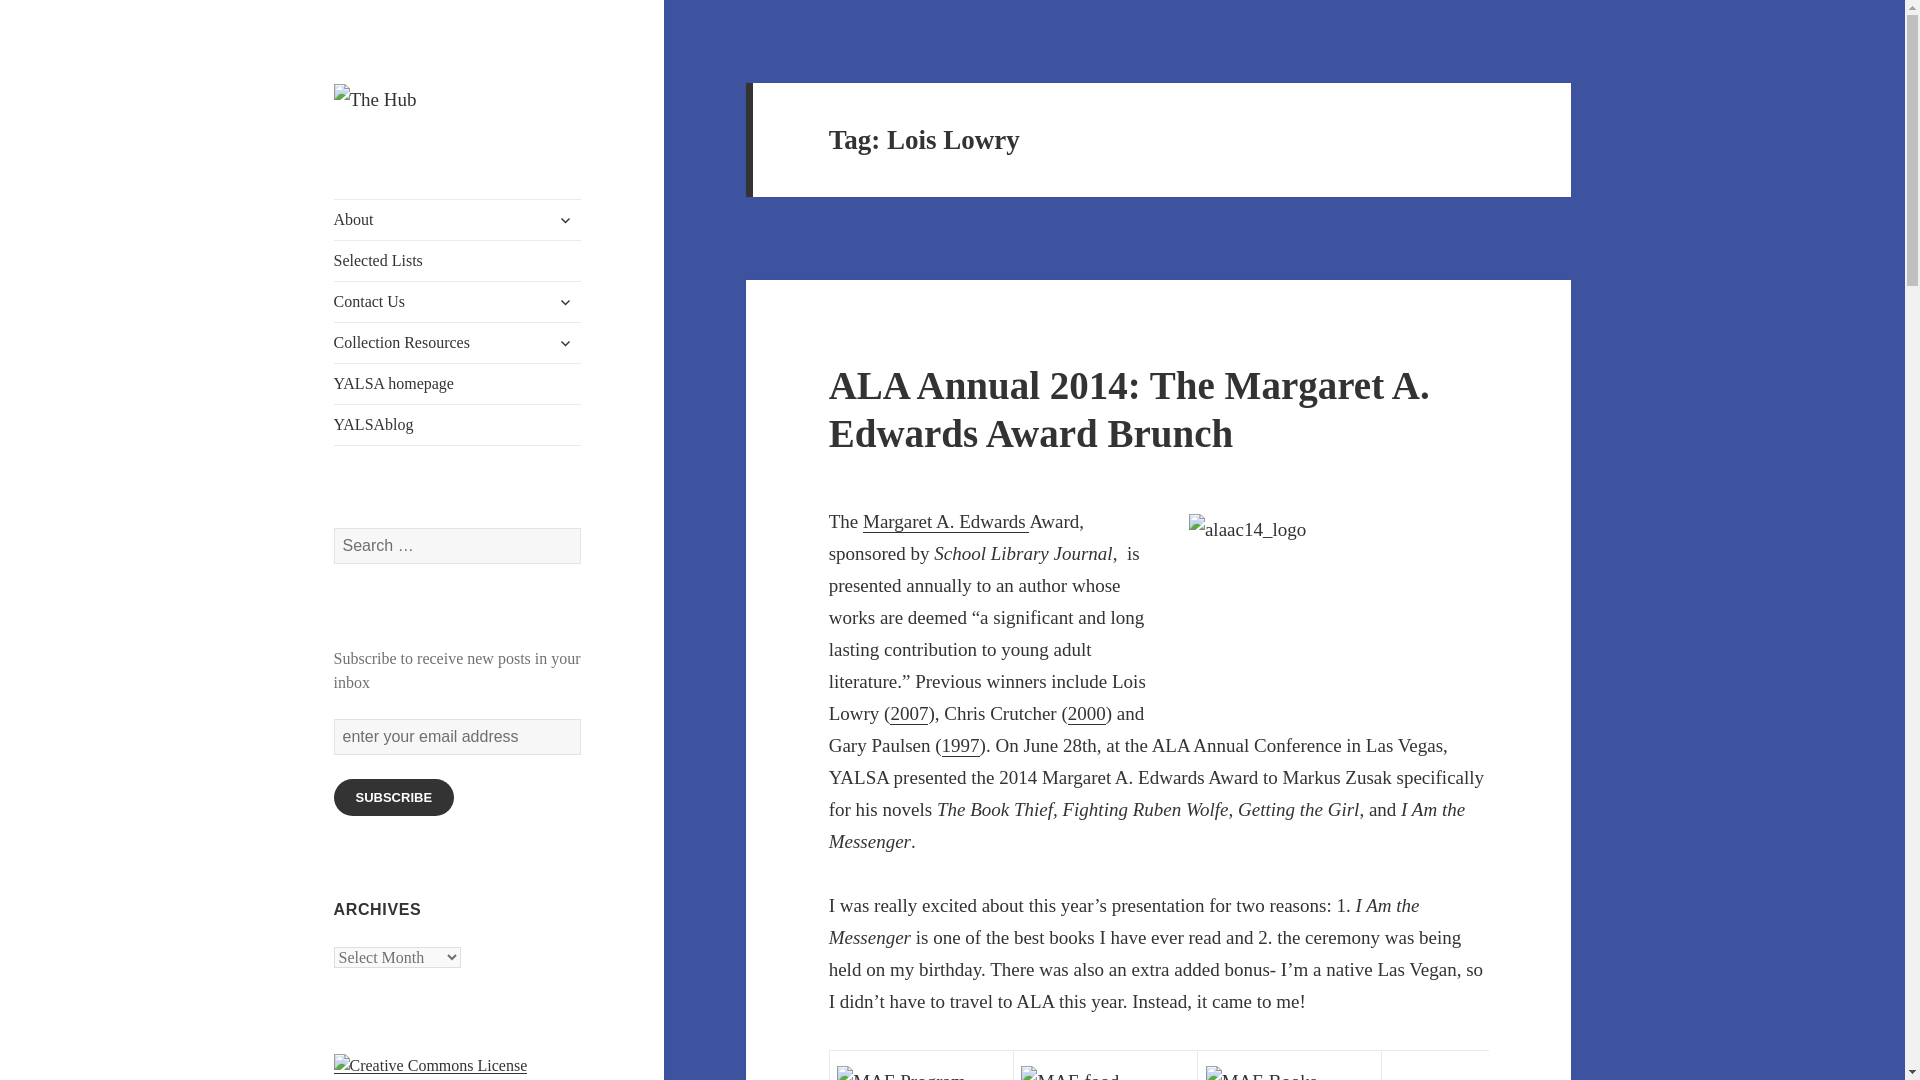 This screenshot has width=1920, height=1080. What do you see at coordinates (946, 522) in the screenshot?
I see `Margaret A. Edwards` at bounding box center [946, 522].